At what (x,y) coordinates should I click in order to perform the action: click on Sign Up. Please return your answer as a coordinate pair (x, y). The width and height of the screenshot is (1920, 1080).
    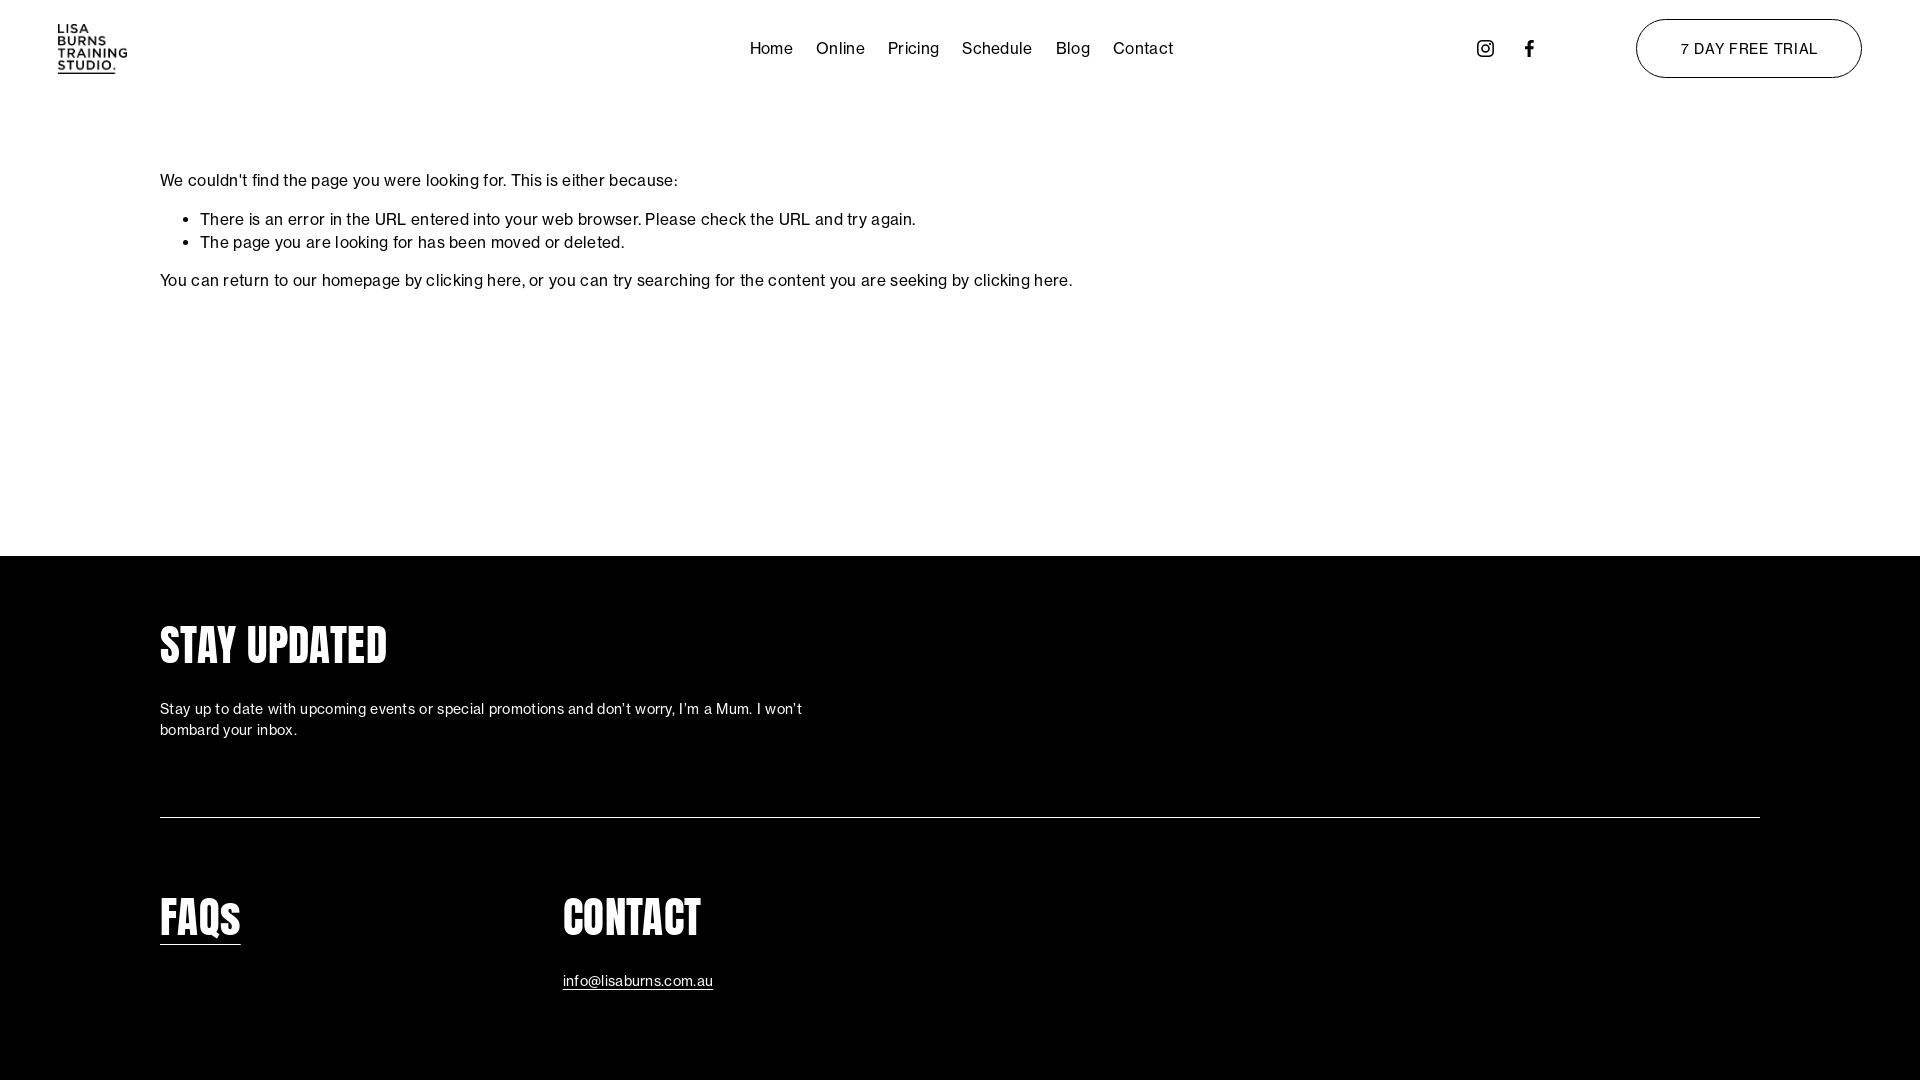
    Looking at the image, I should click on (1701, 729).